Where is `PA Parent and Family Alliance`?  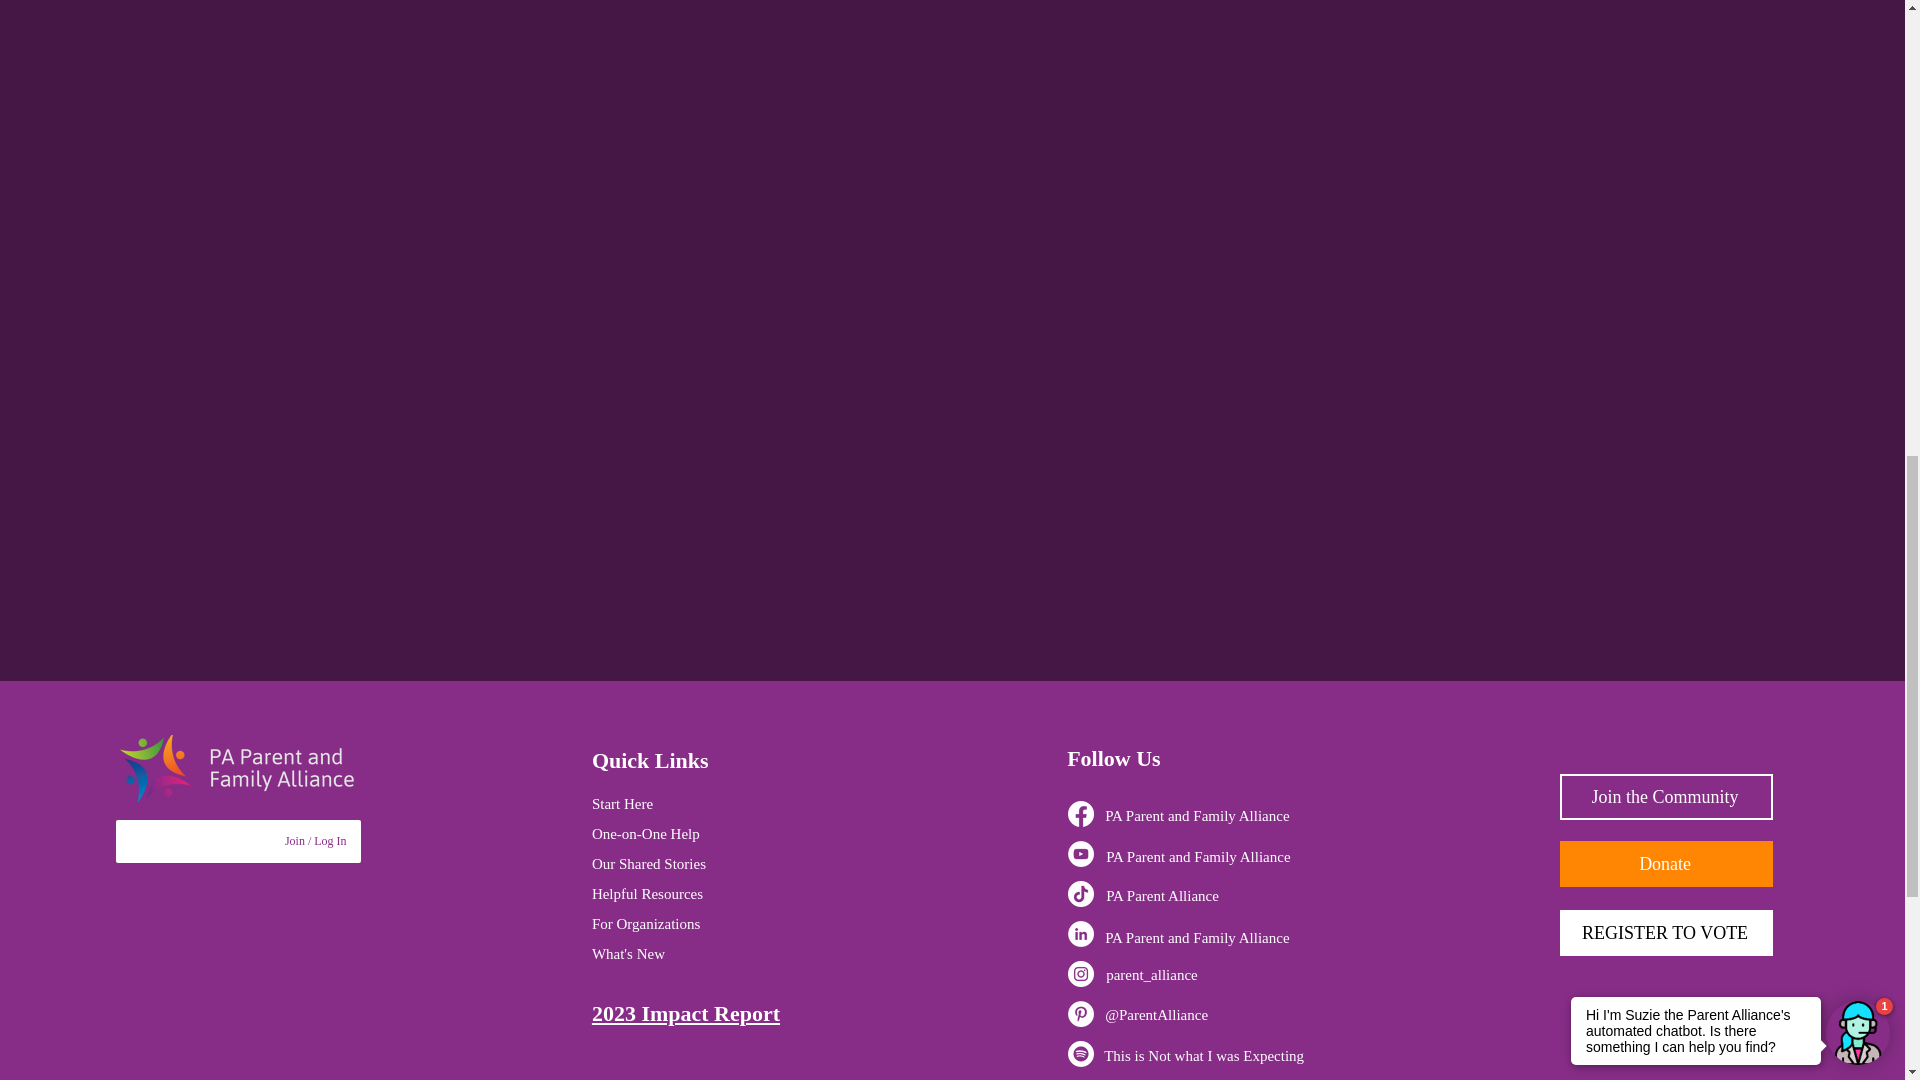
PA Parent and Family Alliance is located at coordinates (1196, 938).